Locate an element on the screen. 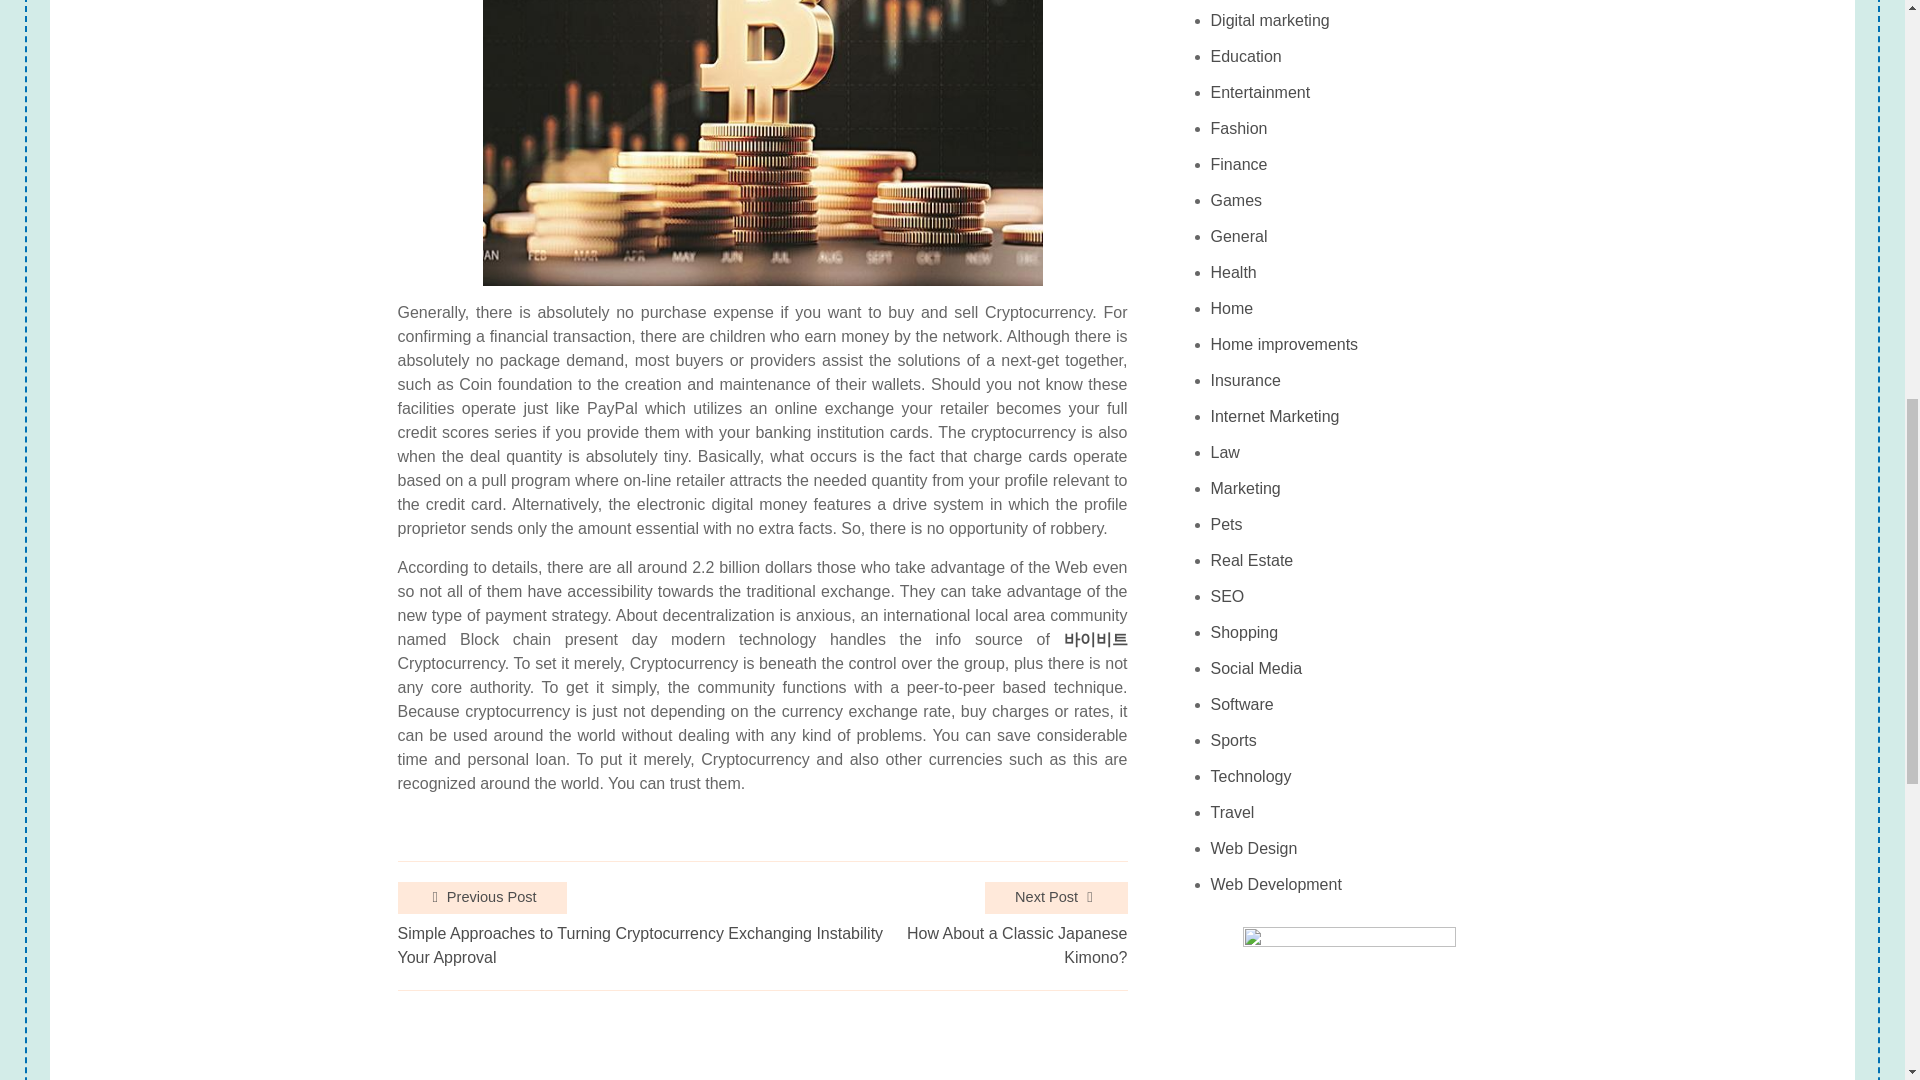 The width and height of the screenshot is (1920, 1080). Internet Marketing is located at coordinates (1276, 416).